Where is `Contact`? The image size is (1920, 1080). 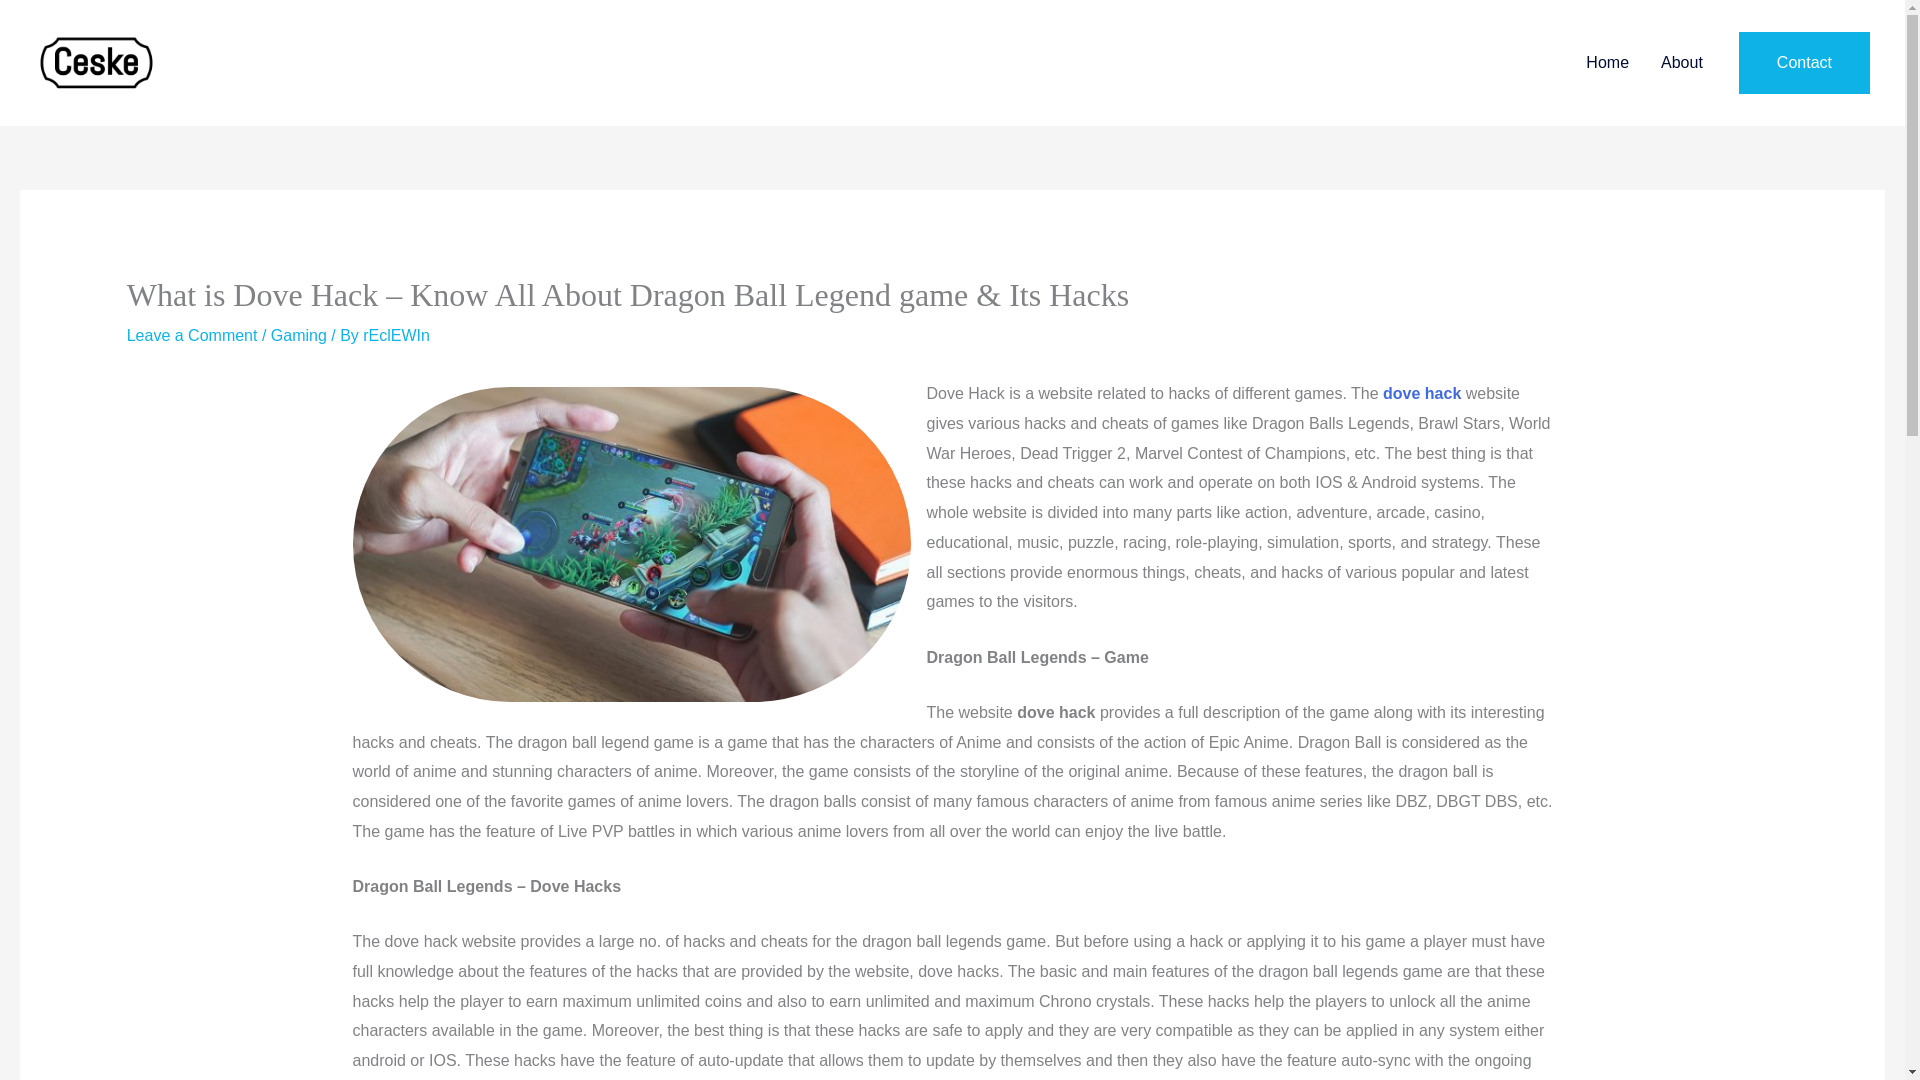 Contact is located at coordinates (1804, 62).